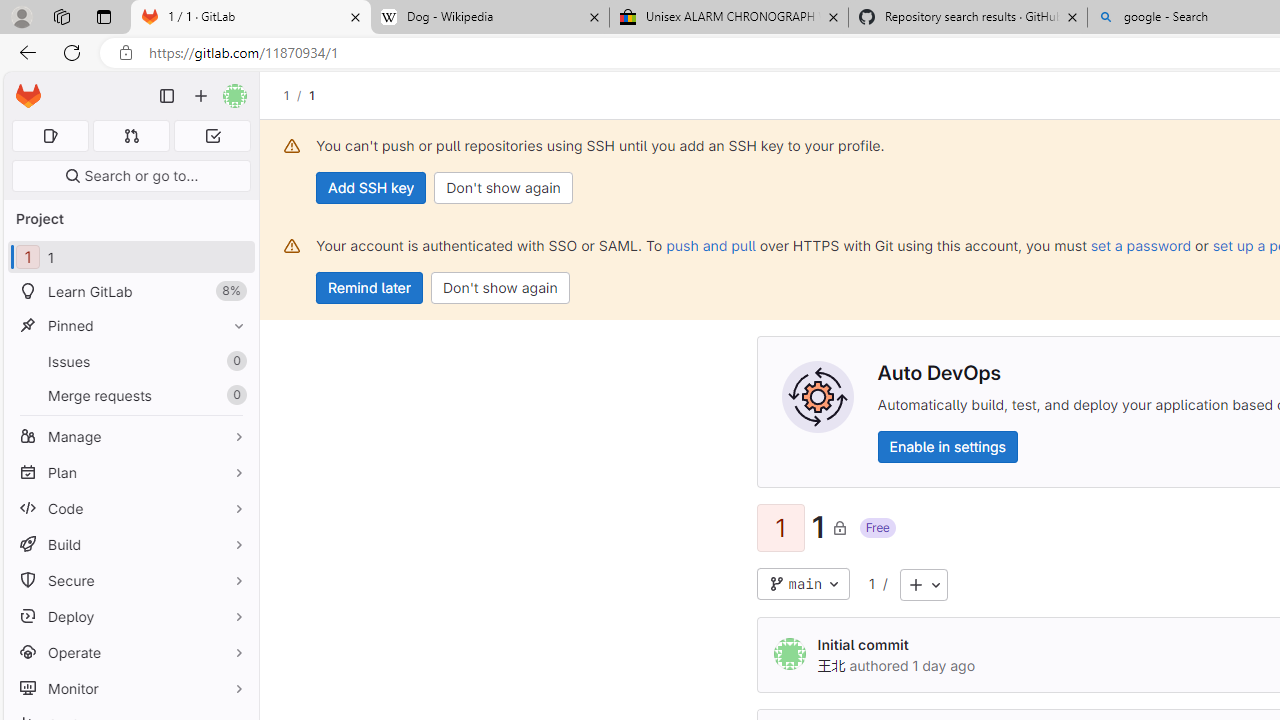  I want to click on Create new..., so click(201, 96).